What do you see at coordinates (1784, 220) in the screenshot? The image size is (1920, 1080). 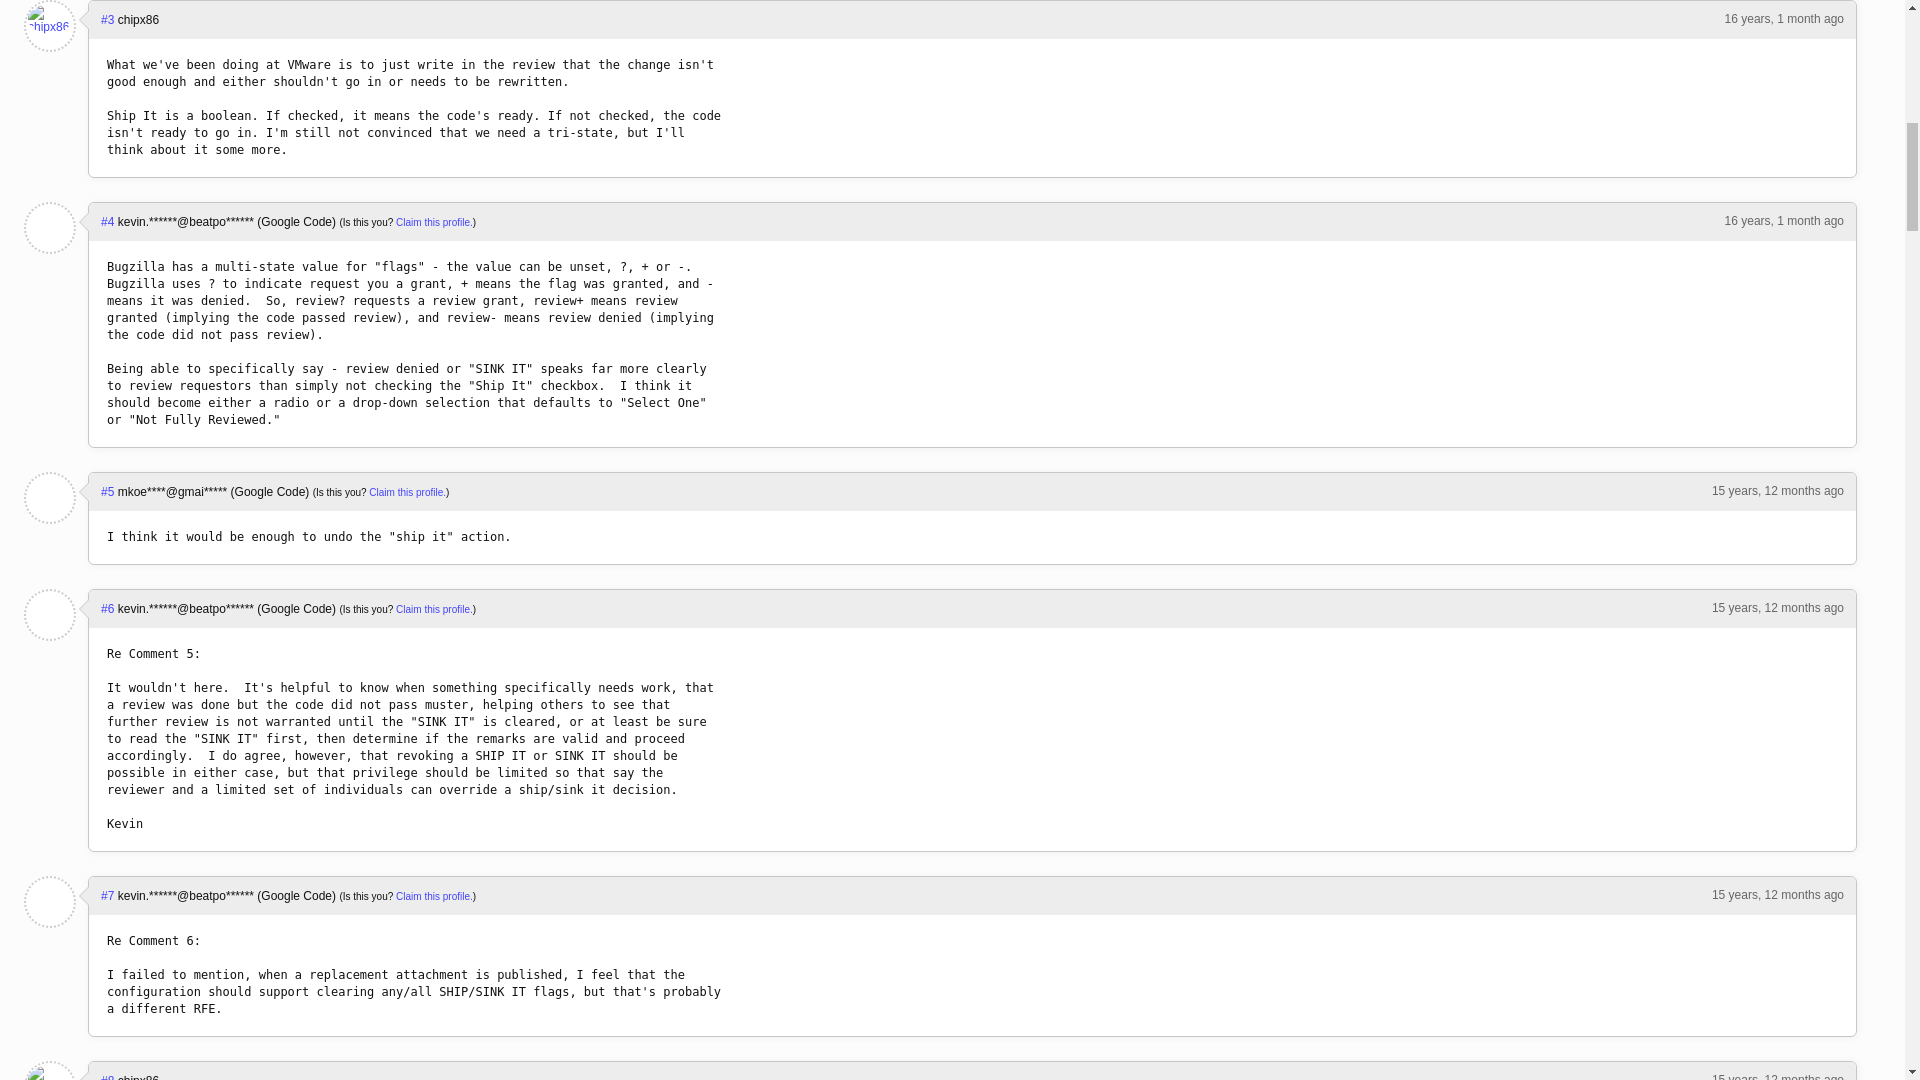 I see `July 3, 2008, 9:32 p.m.` at bounding box center [1784, 220].